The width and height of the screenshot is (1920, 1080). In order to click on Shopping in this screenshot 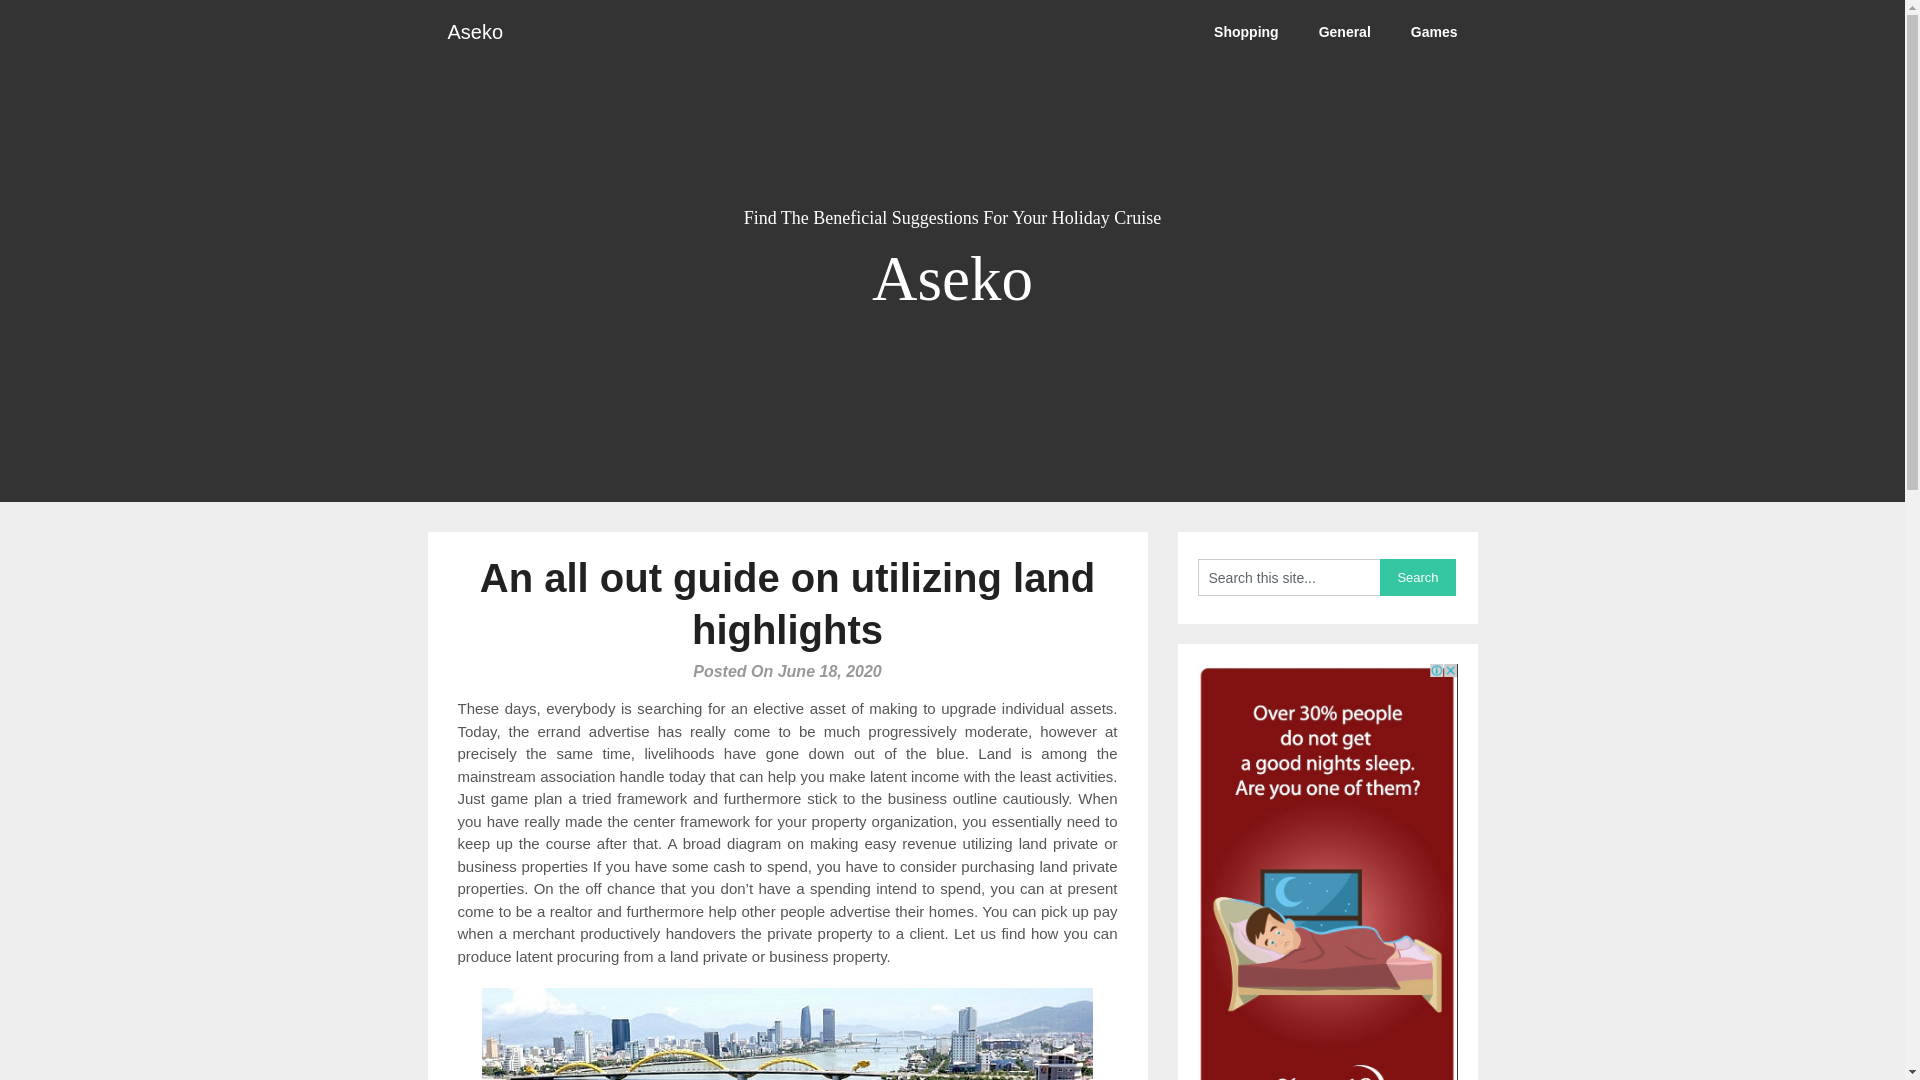, I will do `click(1246, 32)`.